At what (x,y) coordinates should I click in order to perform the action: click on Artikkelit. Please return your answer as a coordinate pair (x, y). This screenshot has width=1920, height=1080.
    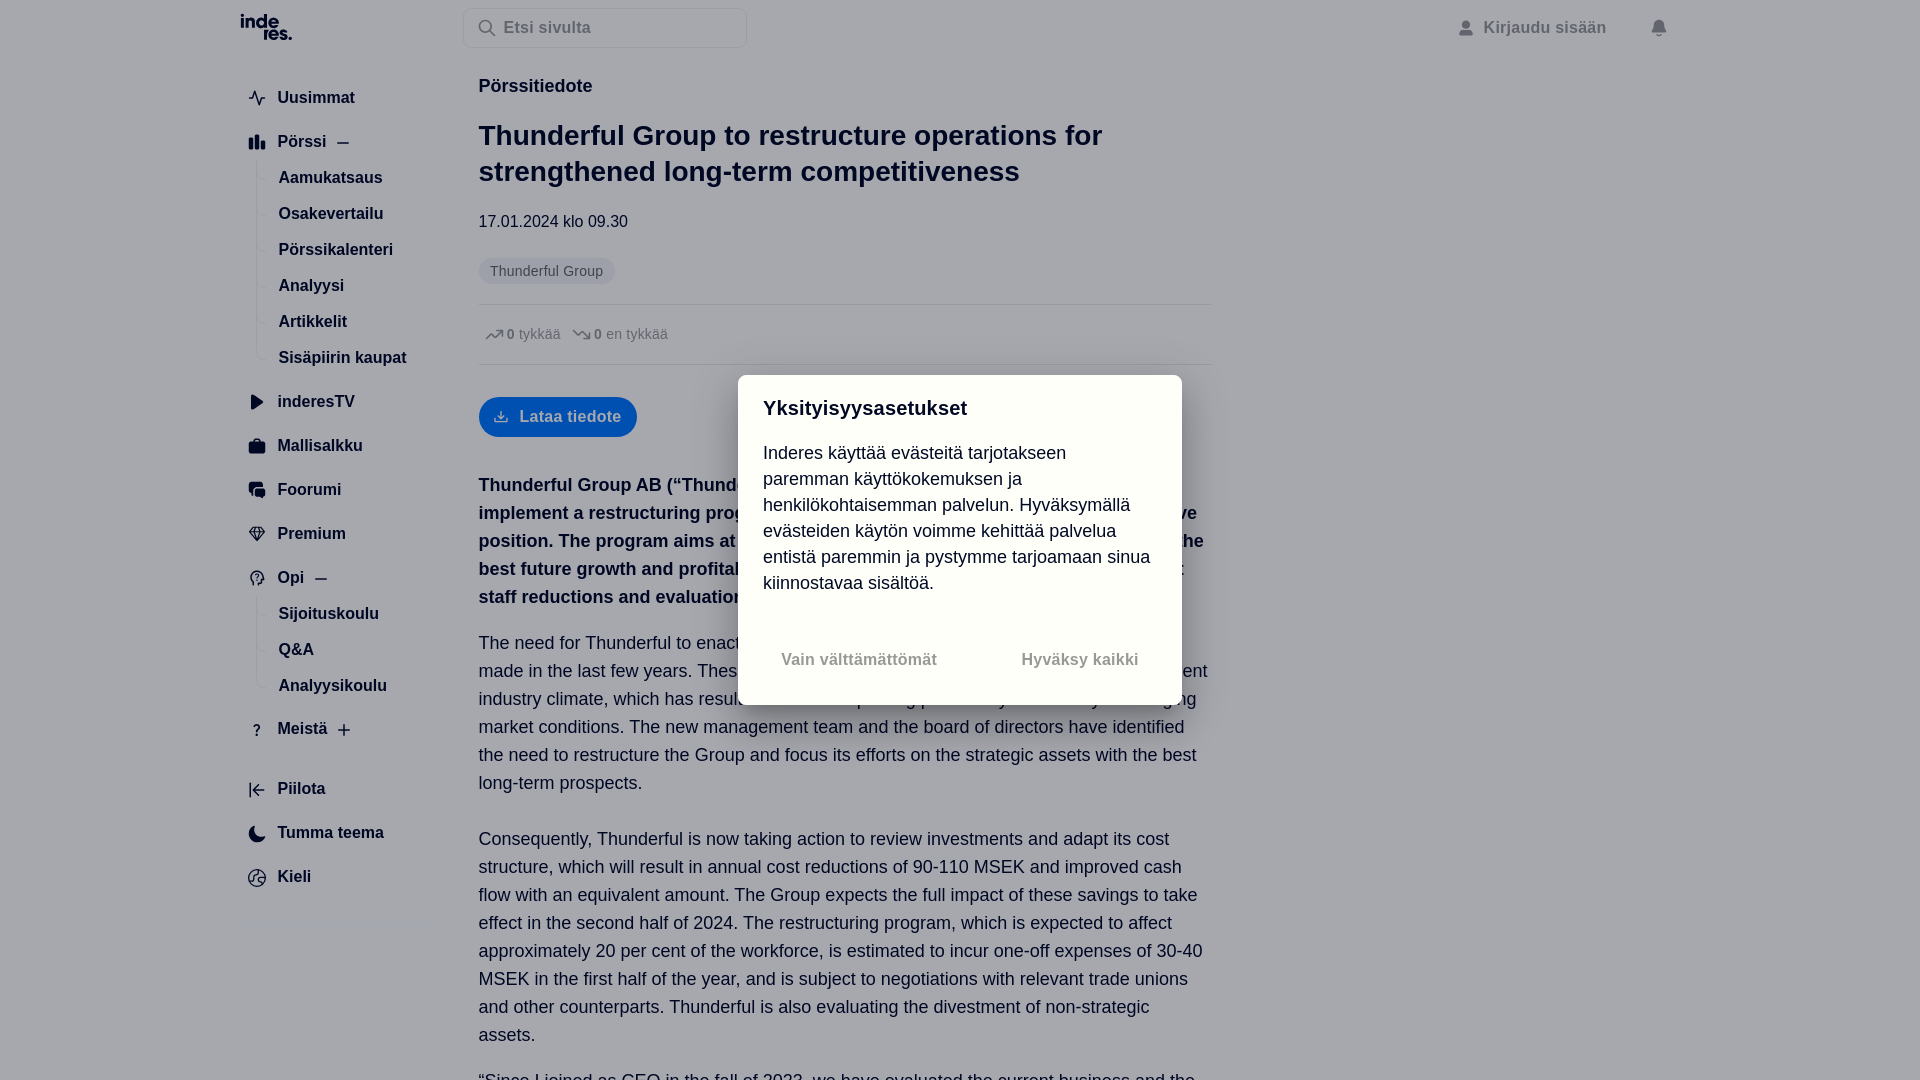
    Looking at the image, I should click on (312, 322).